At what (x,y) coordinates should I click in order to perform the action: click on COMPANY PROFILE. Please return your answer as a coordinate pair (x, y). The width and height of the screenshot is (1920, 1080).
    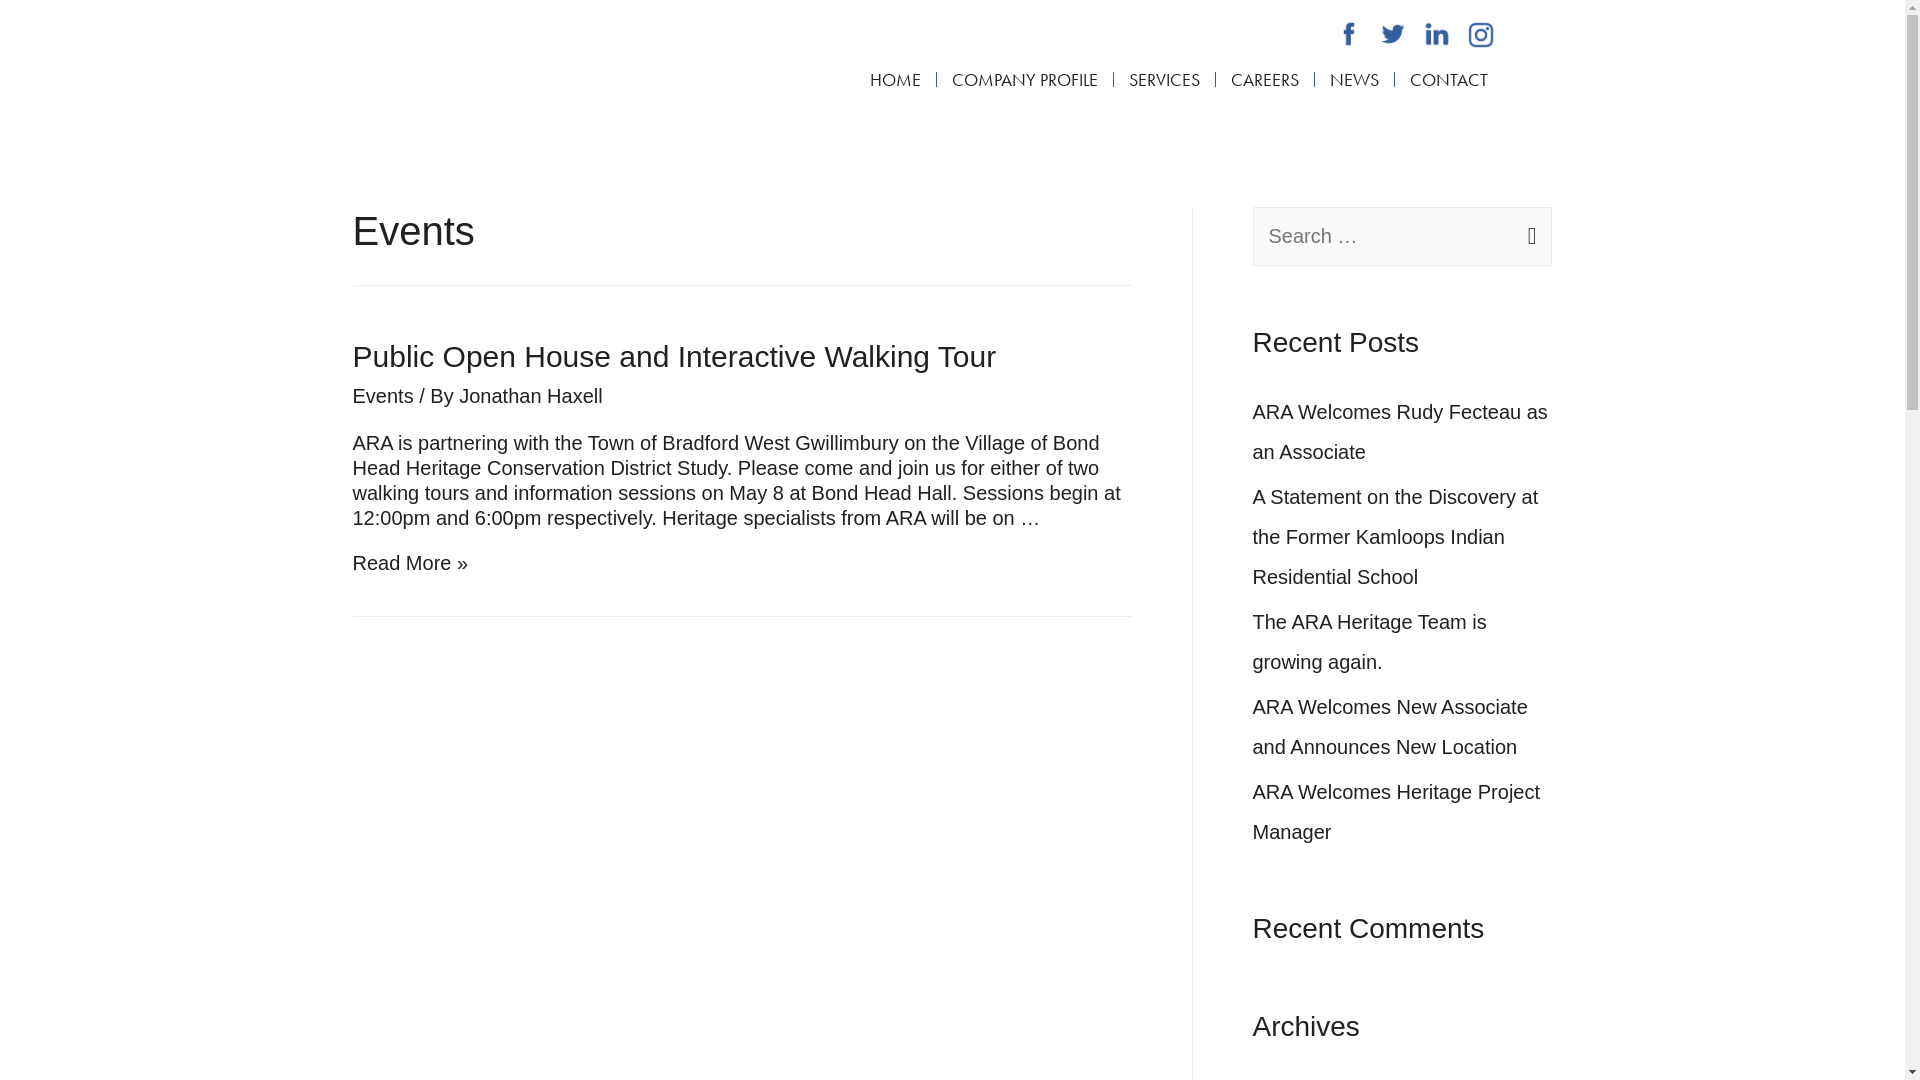
    Looking at the image, I should click on (1025, 80).